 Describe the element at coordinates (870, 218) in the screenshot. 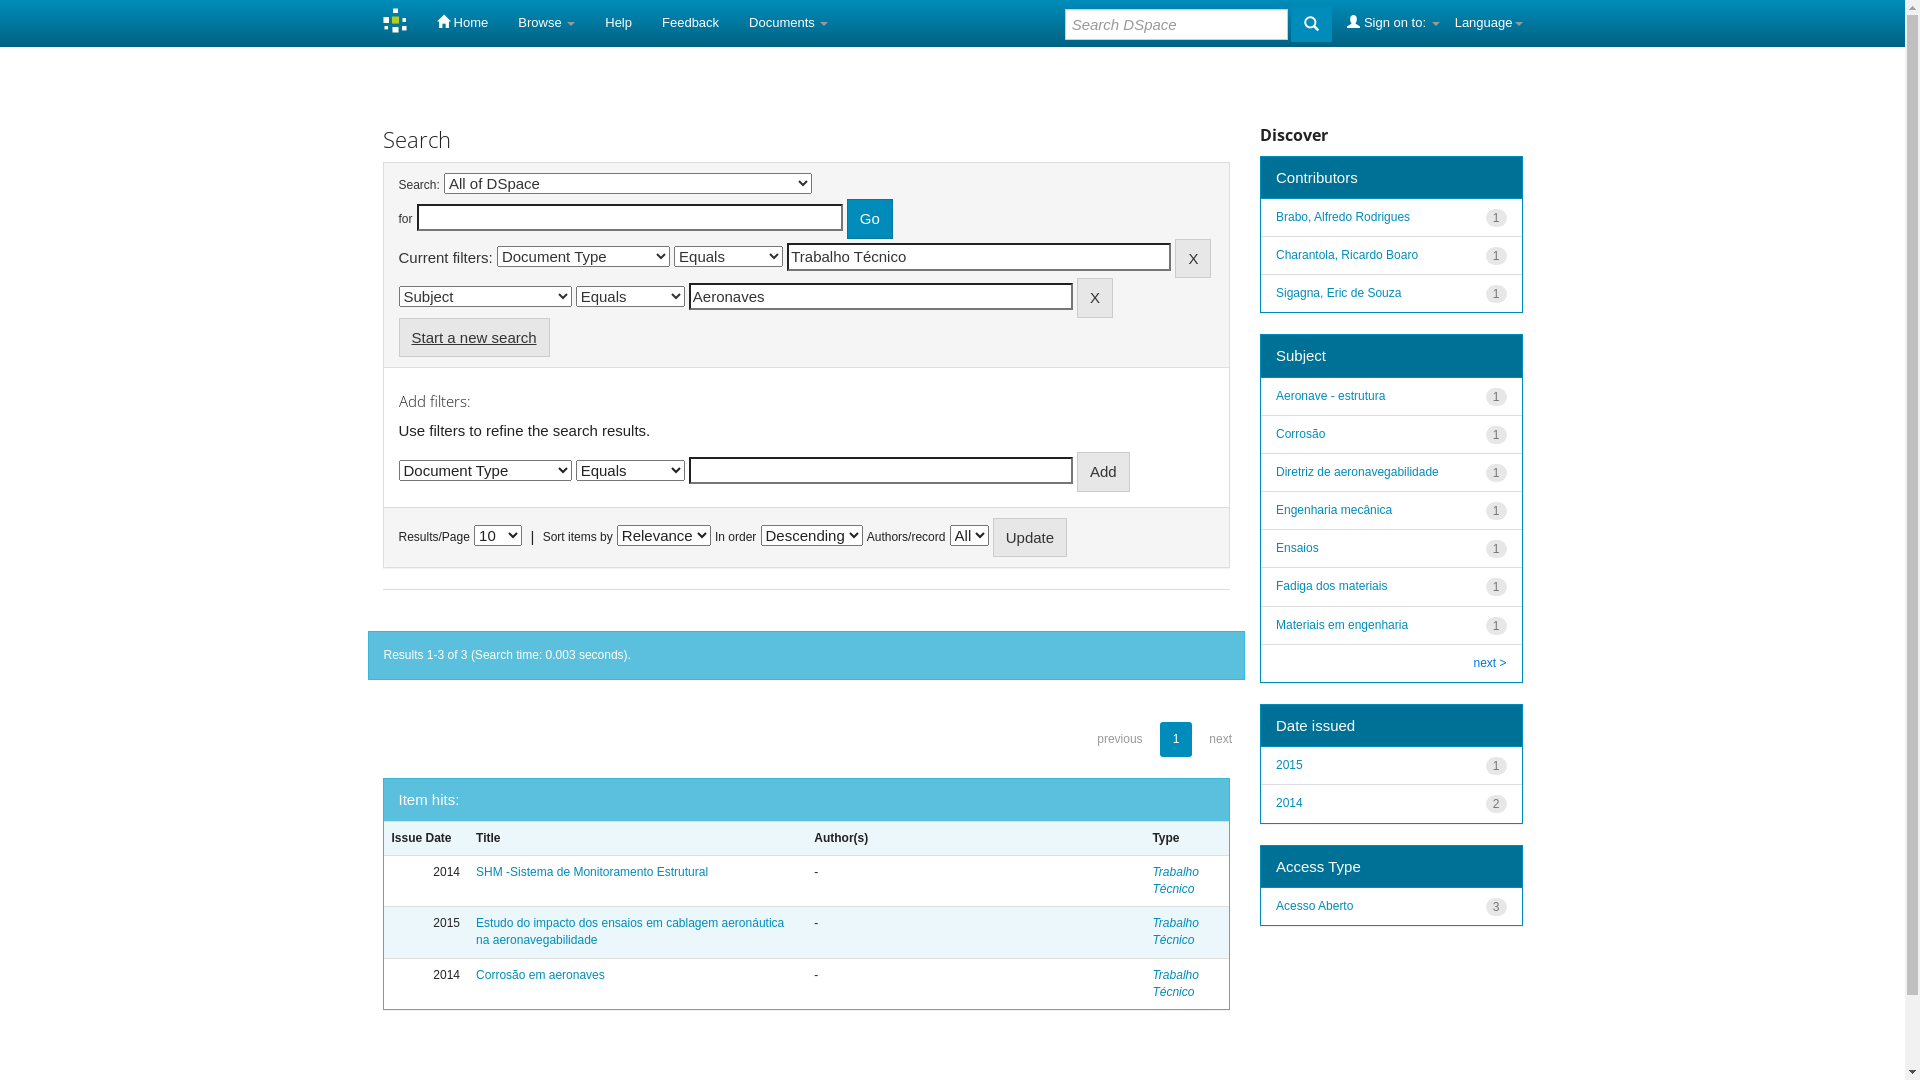

I see `Go` at that location.